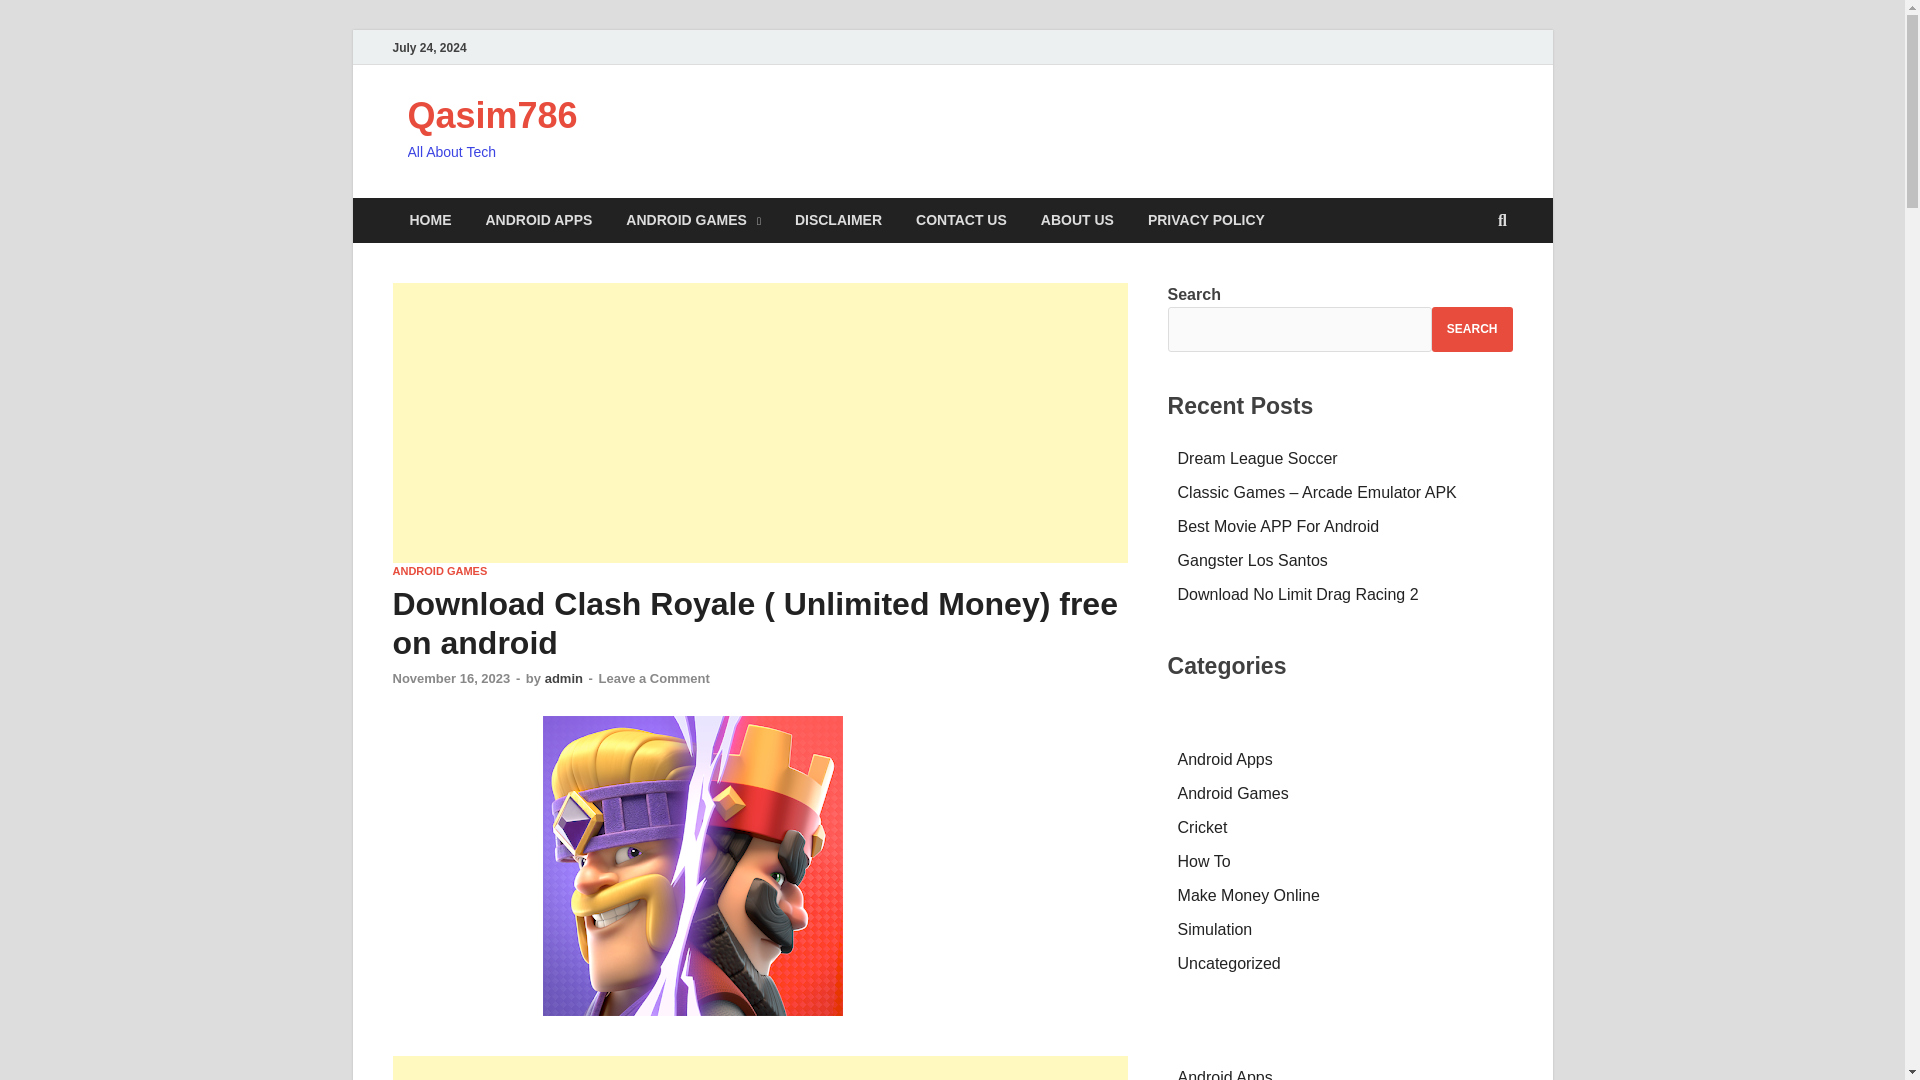 Image resolution: width=1920 pixels, height=1080 pixels. What do you see at coordinates (960, 220) in the screenshot?
I see `CONTACT US` at bounding box center [960, 220].